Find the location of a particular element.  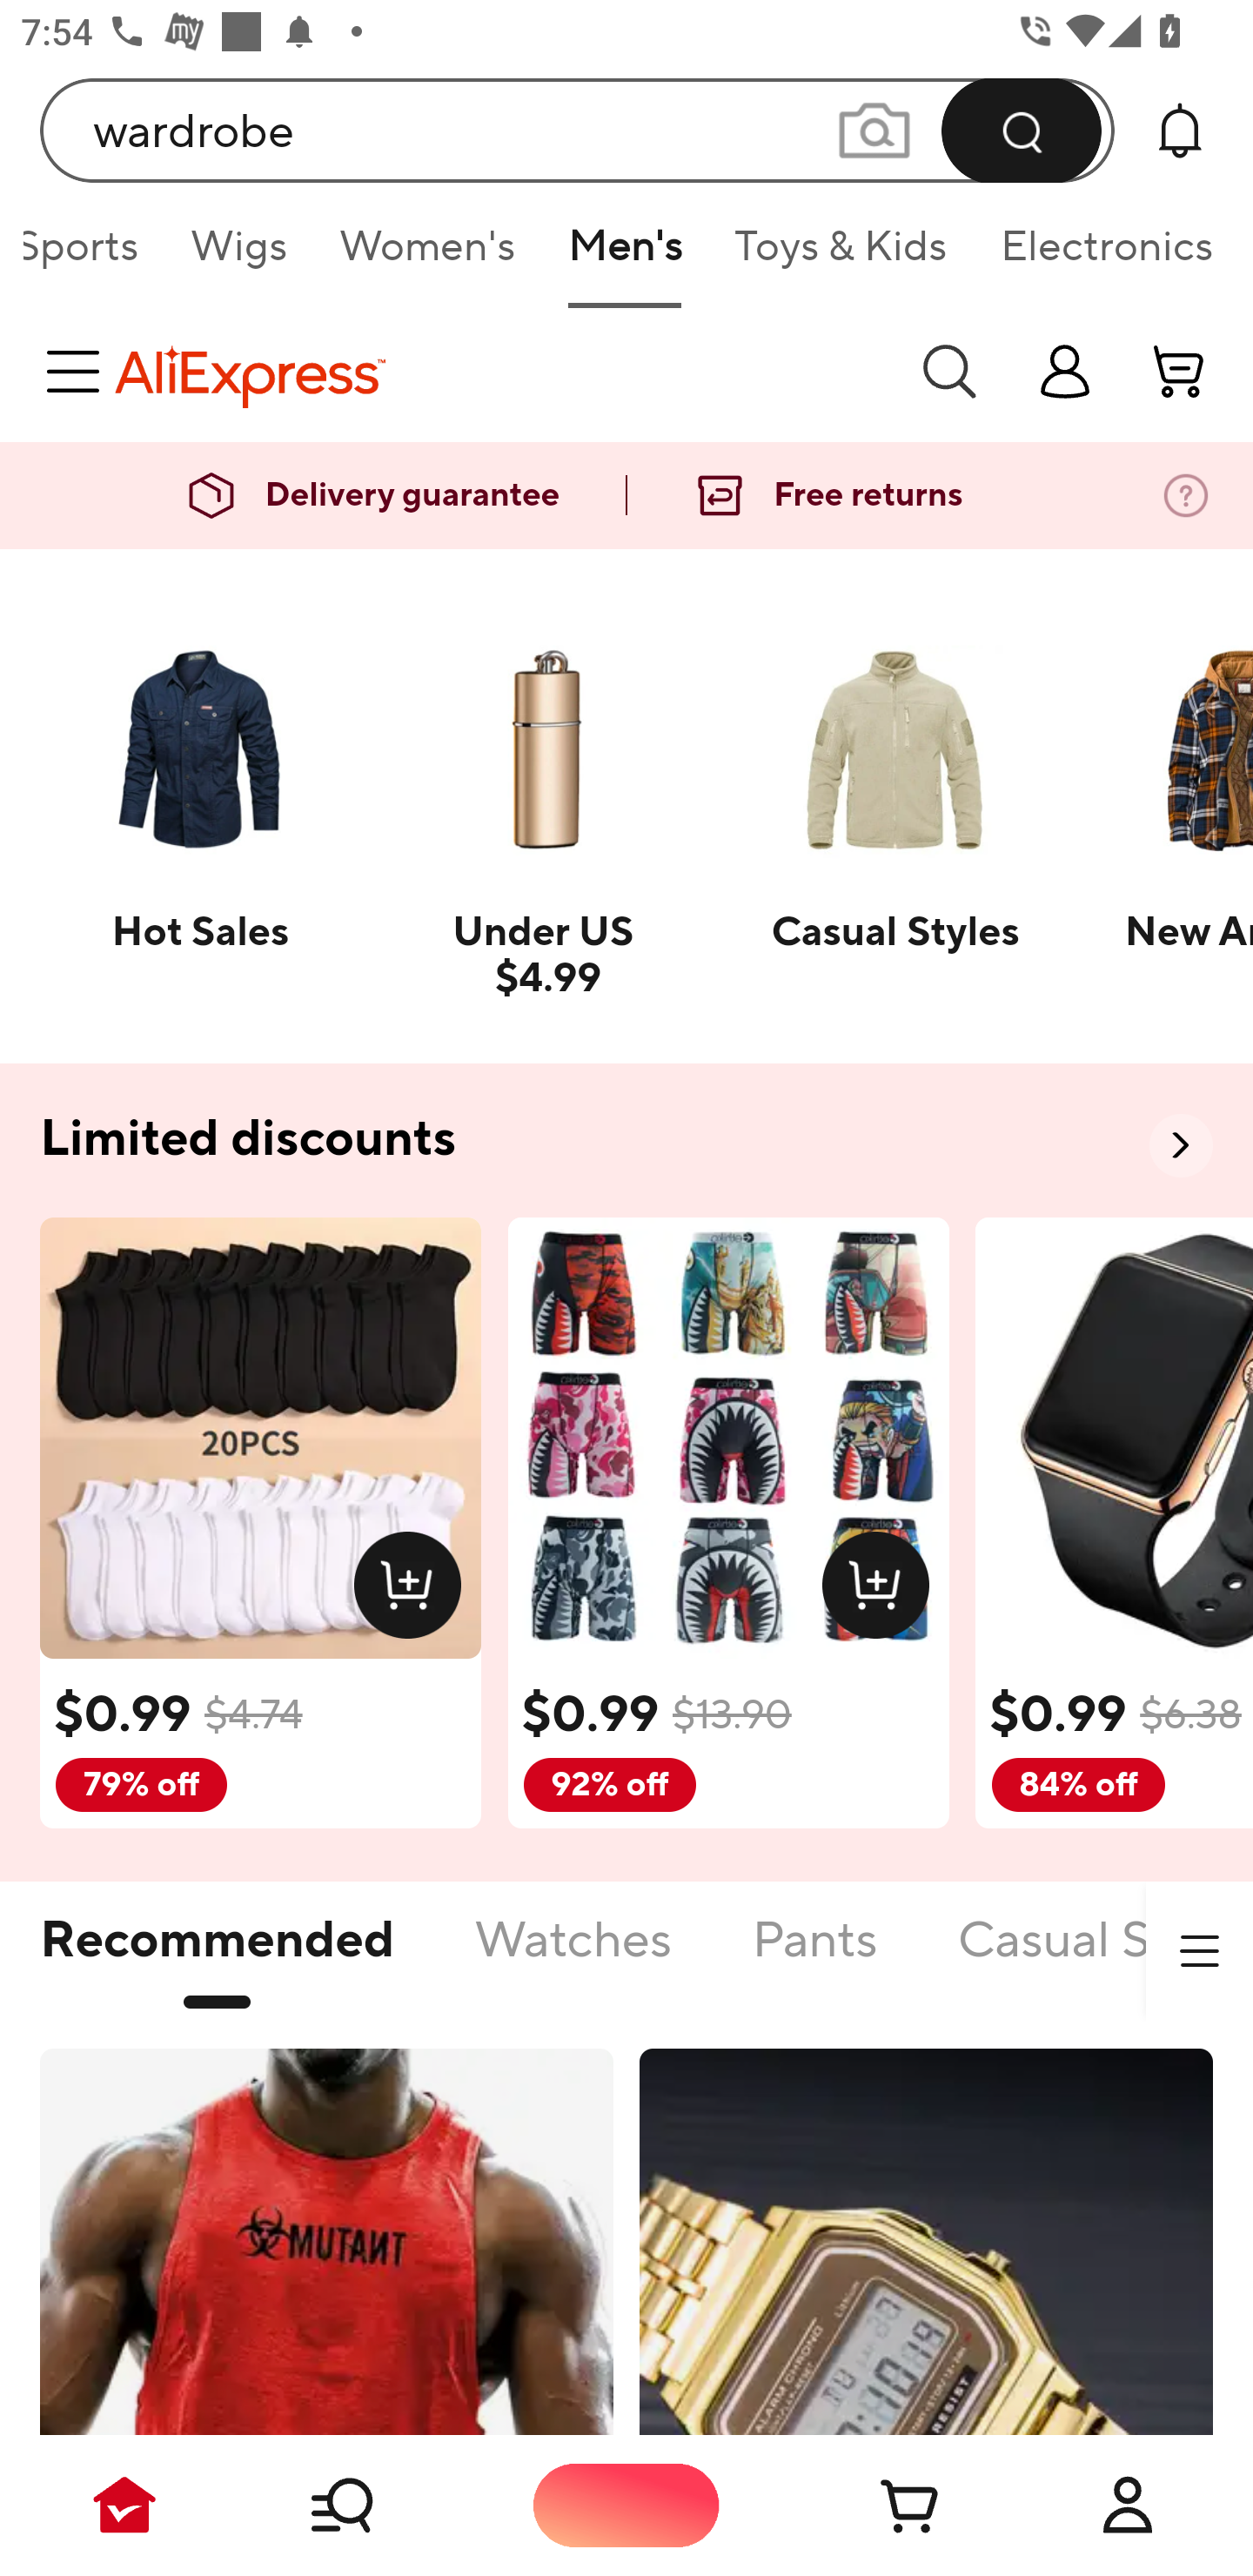

128x128.png_ is located at coordinates (414, 1591).